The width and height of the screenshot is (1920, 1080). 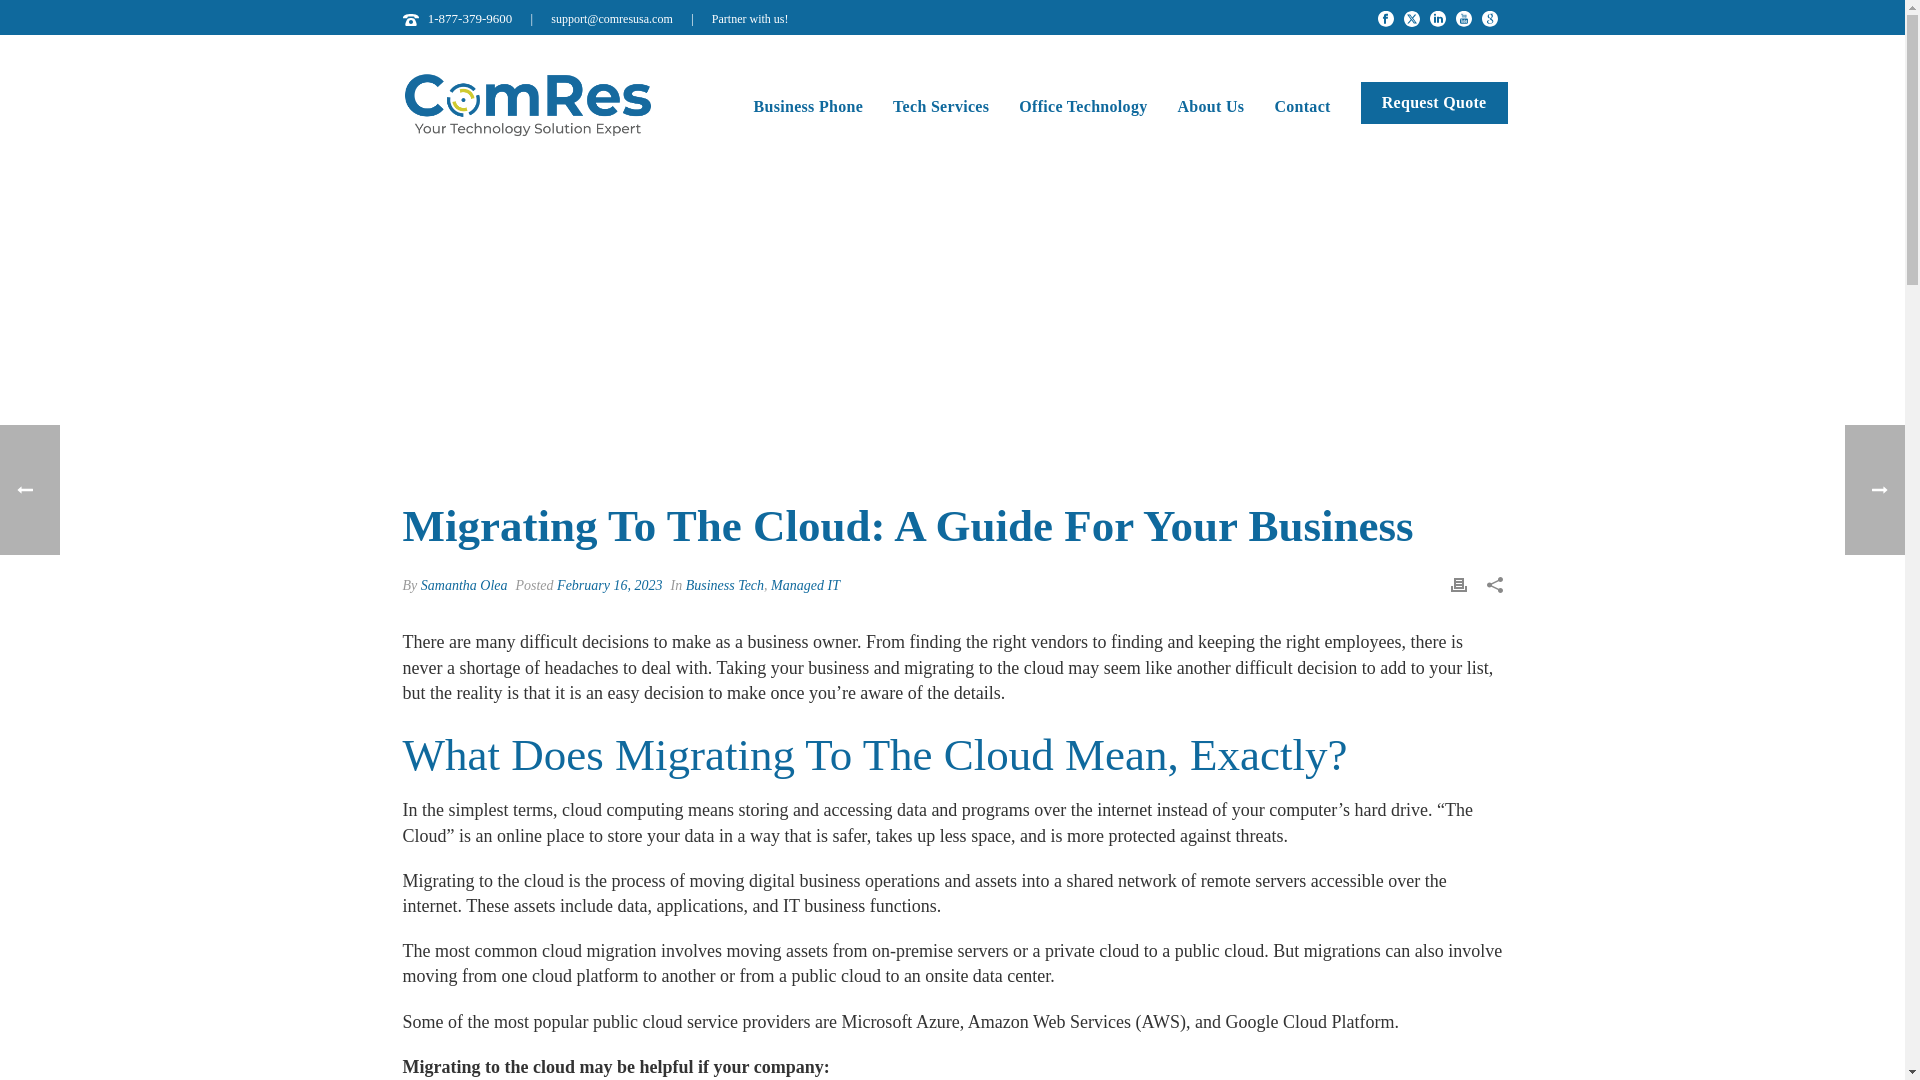 I want to click on 1-877-379-9600, so click(x=470, y=18).